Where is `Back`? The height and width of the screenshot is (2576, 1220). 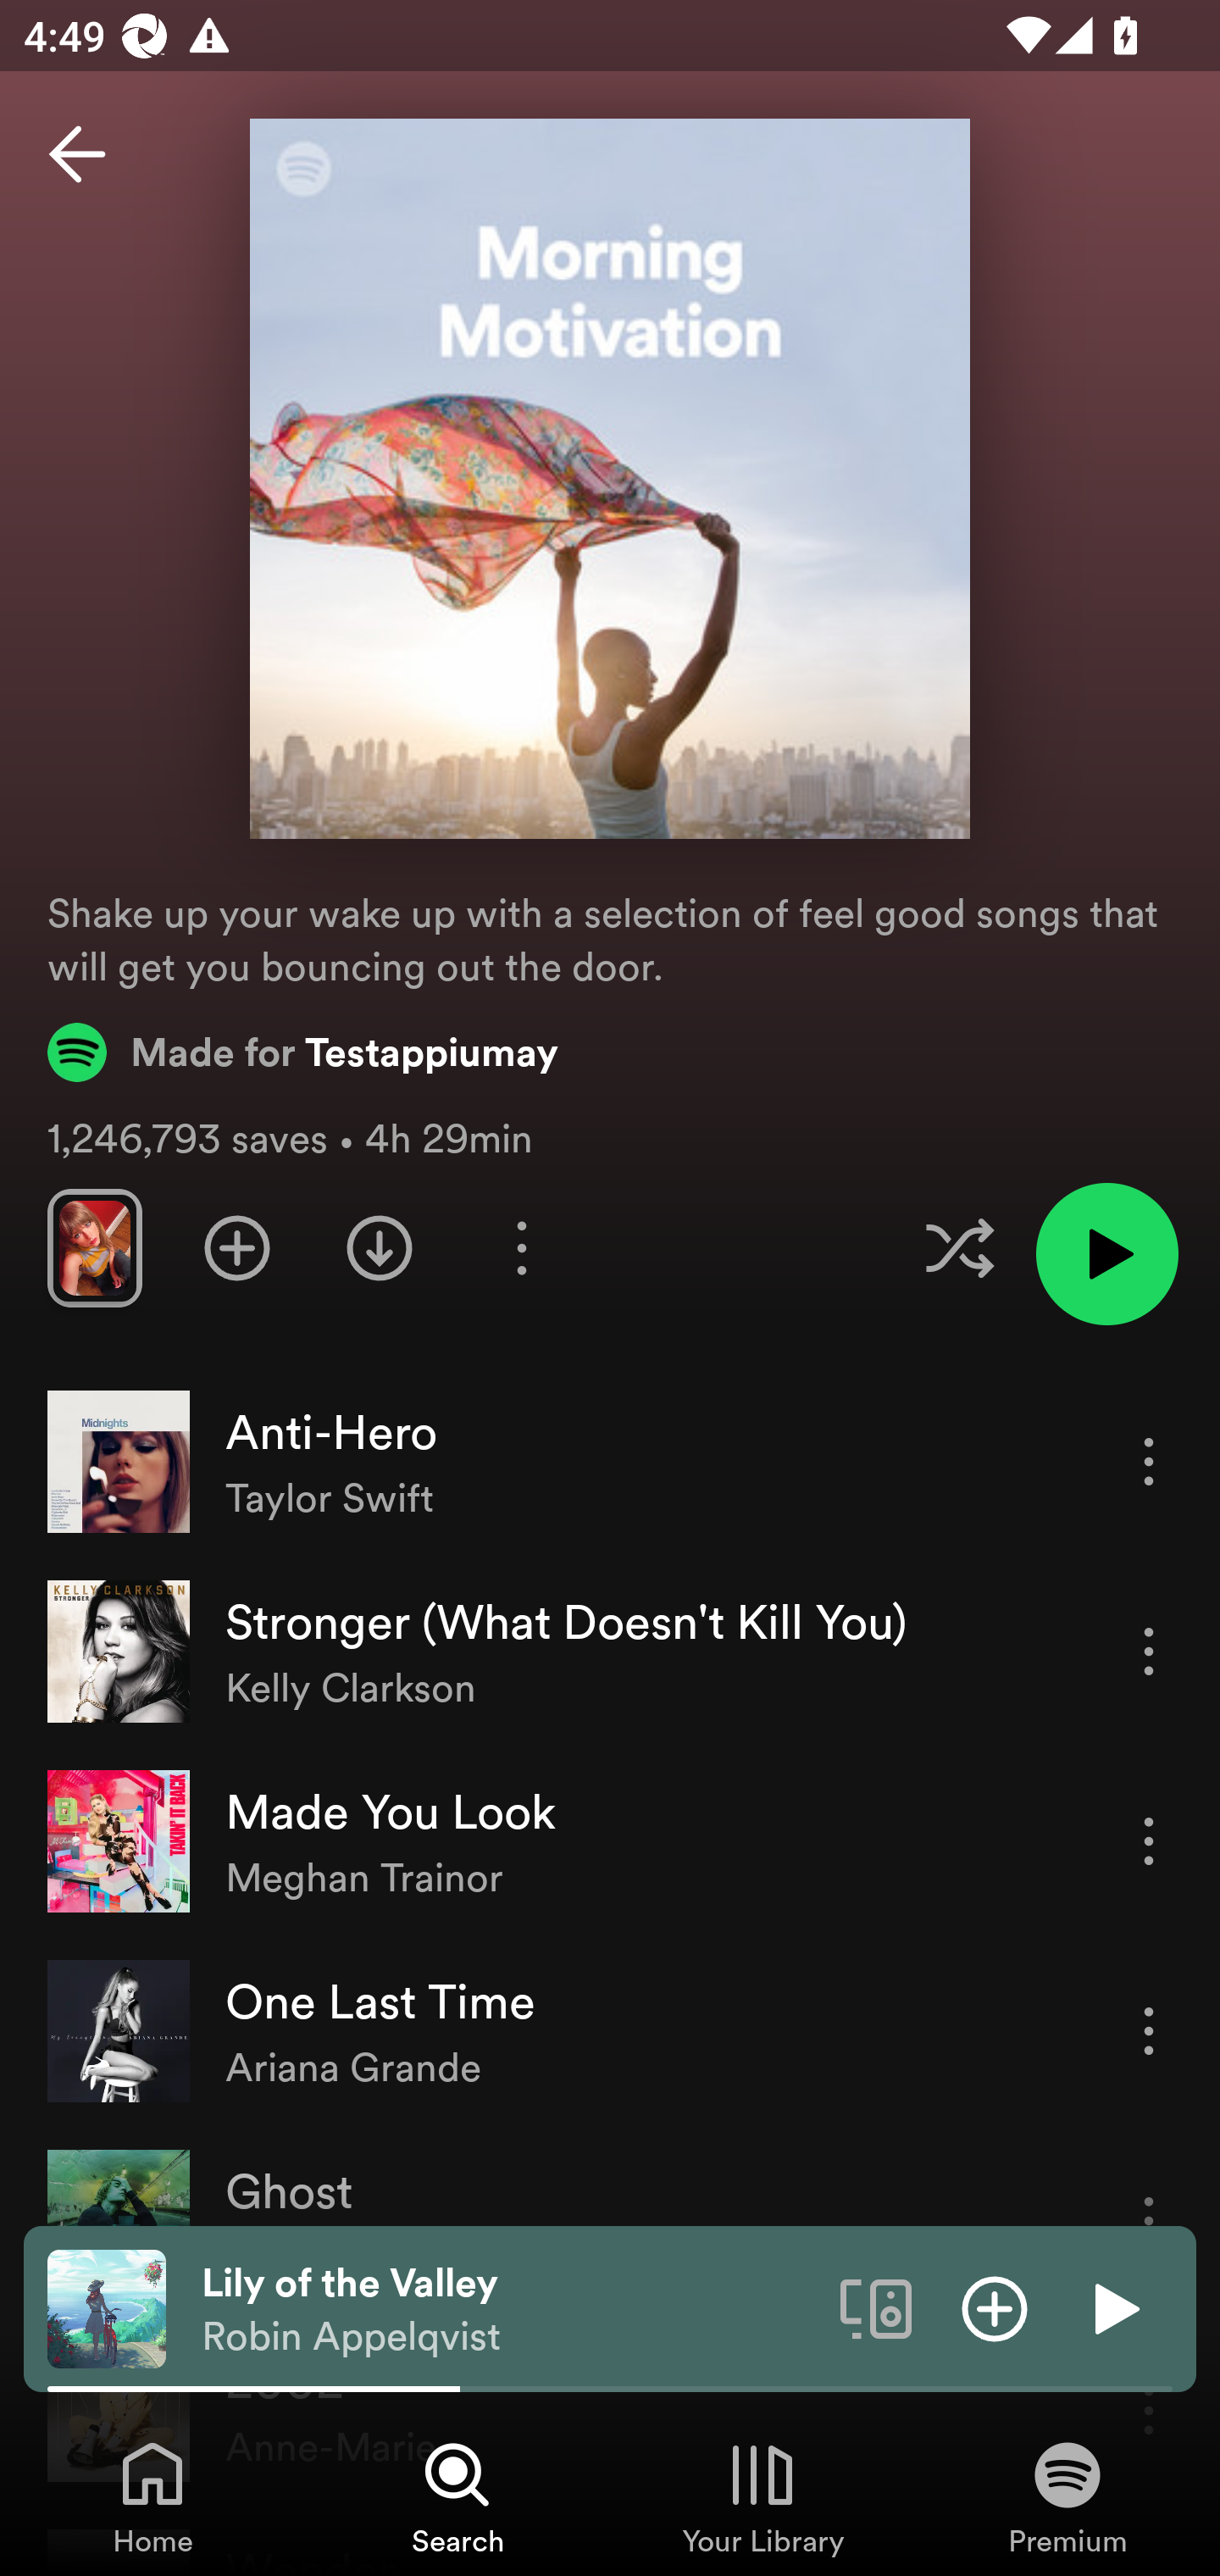
Back is located at coordinates (77, 154).